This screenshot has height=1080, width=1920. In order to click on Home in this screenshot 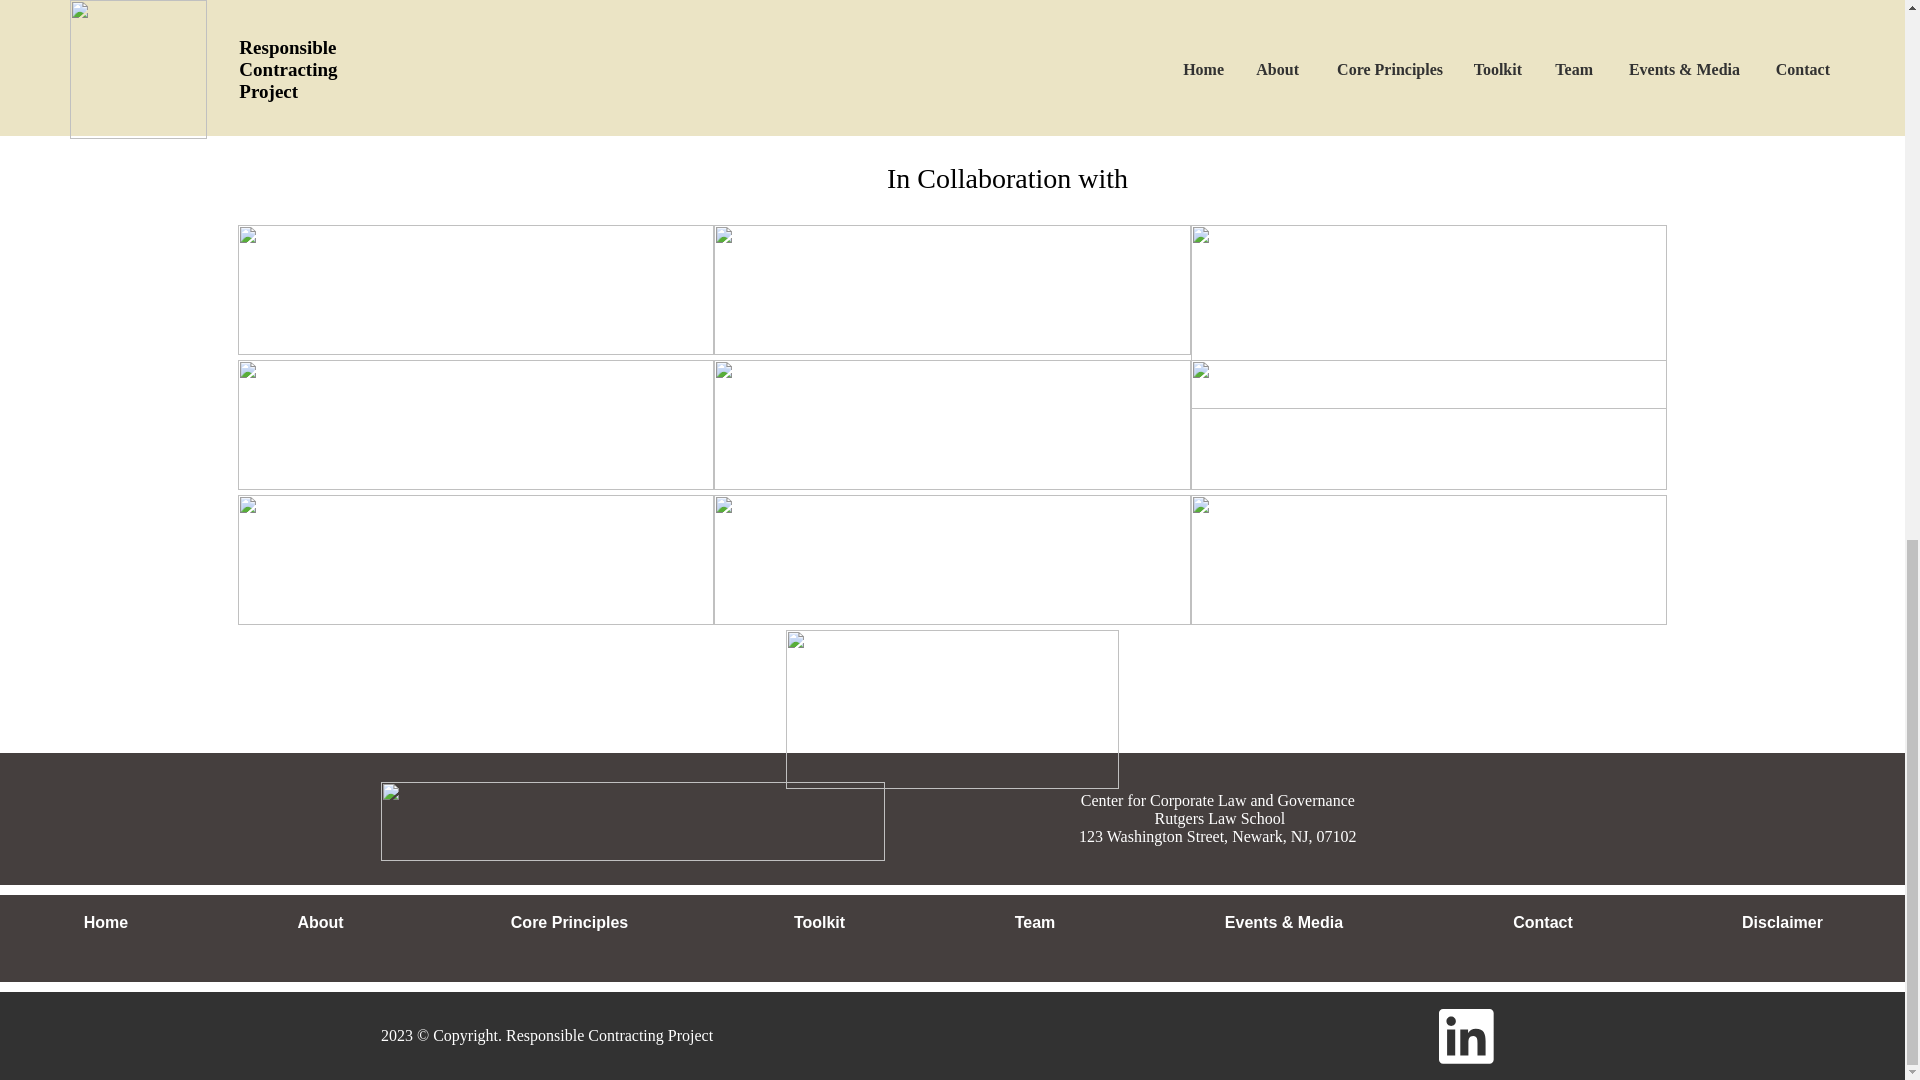, I will do `click(106, 923)`.